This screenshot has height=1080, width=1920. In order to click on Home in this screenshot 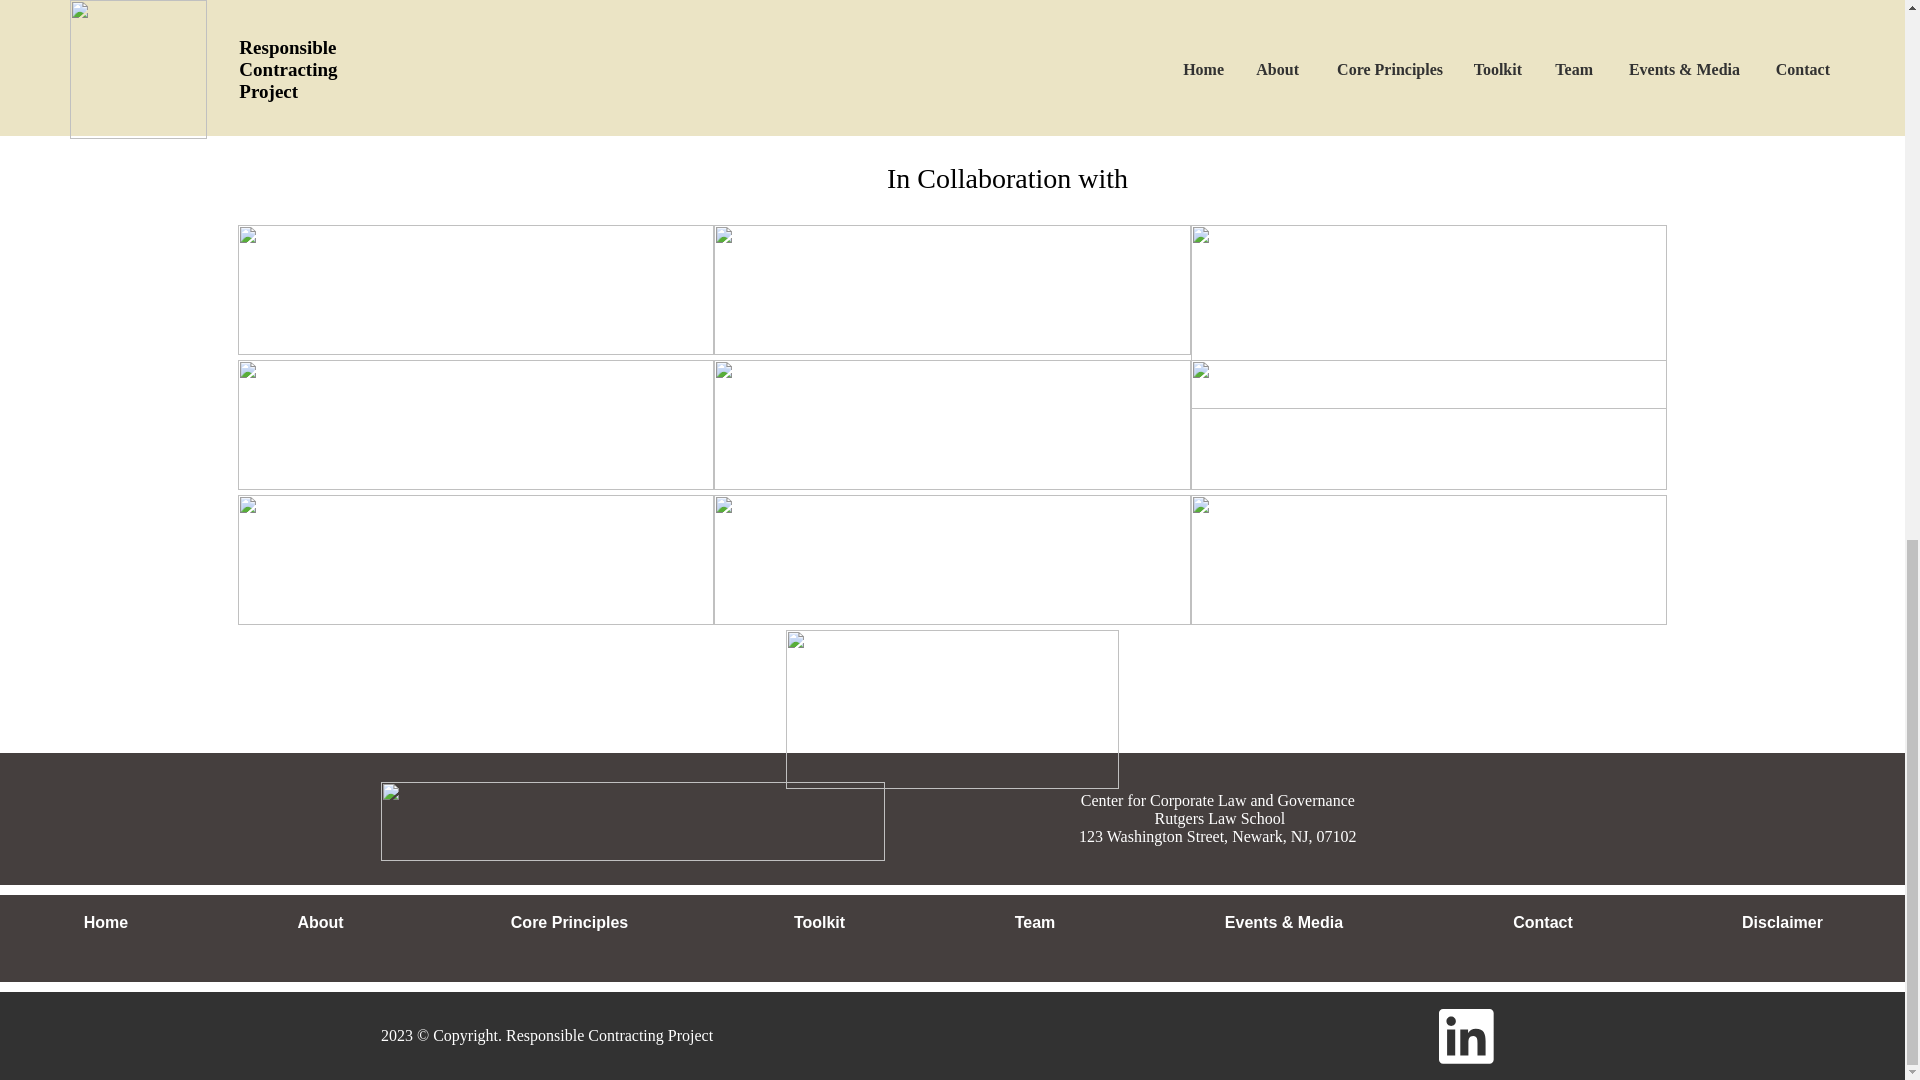, I will do `click(106, 923)`.